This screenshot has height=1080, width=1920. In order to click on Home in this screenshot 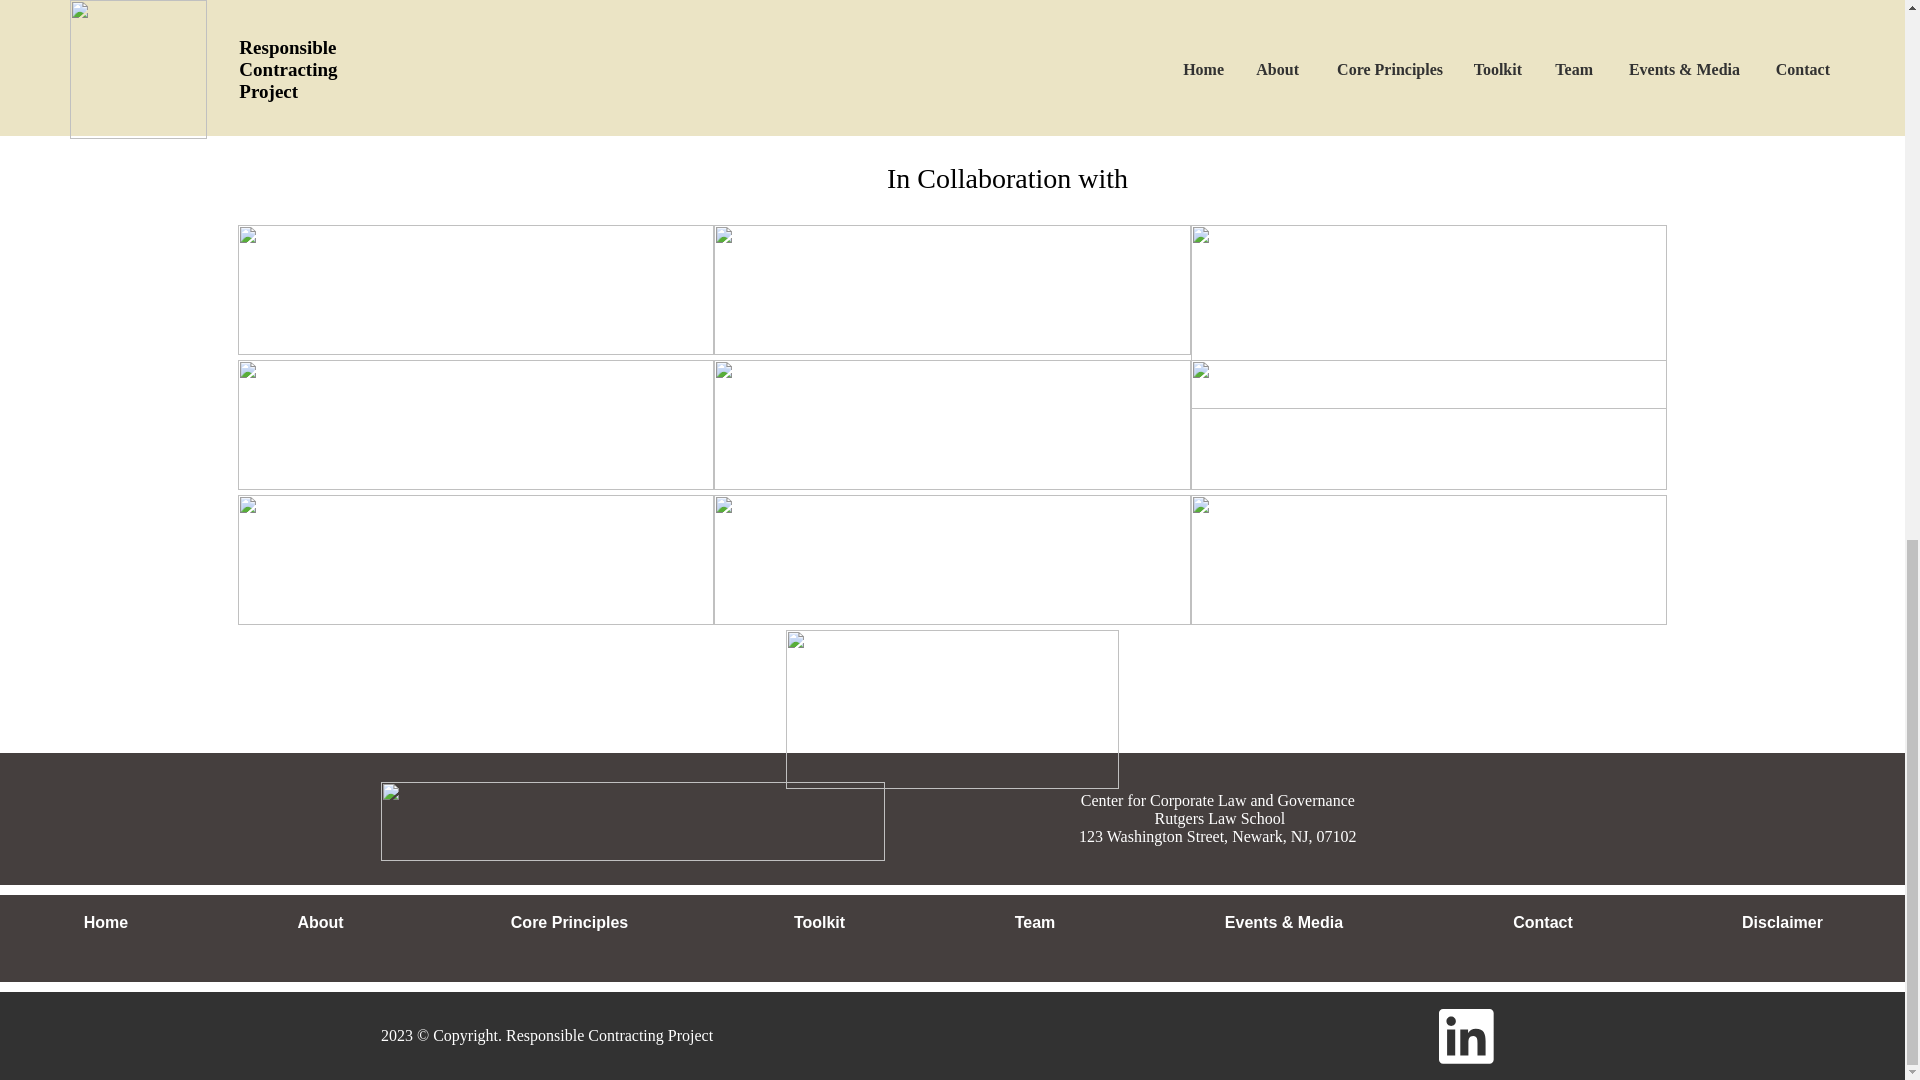, I will do `click(106, 923)`.